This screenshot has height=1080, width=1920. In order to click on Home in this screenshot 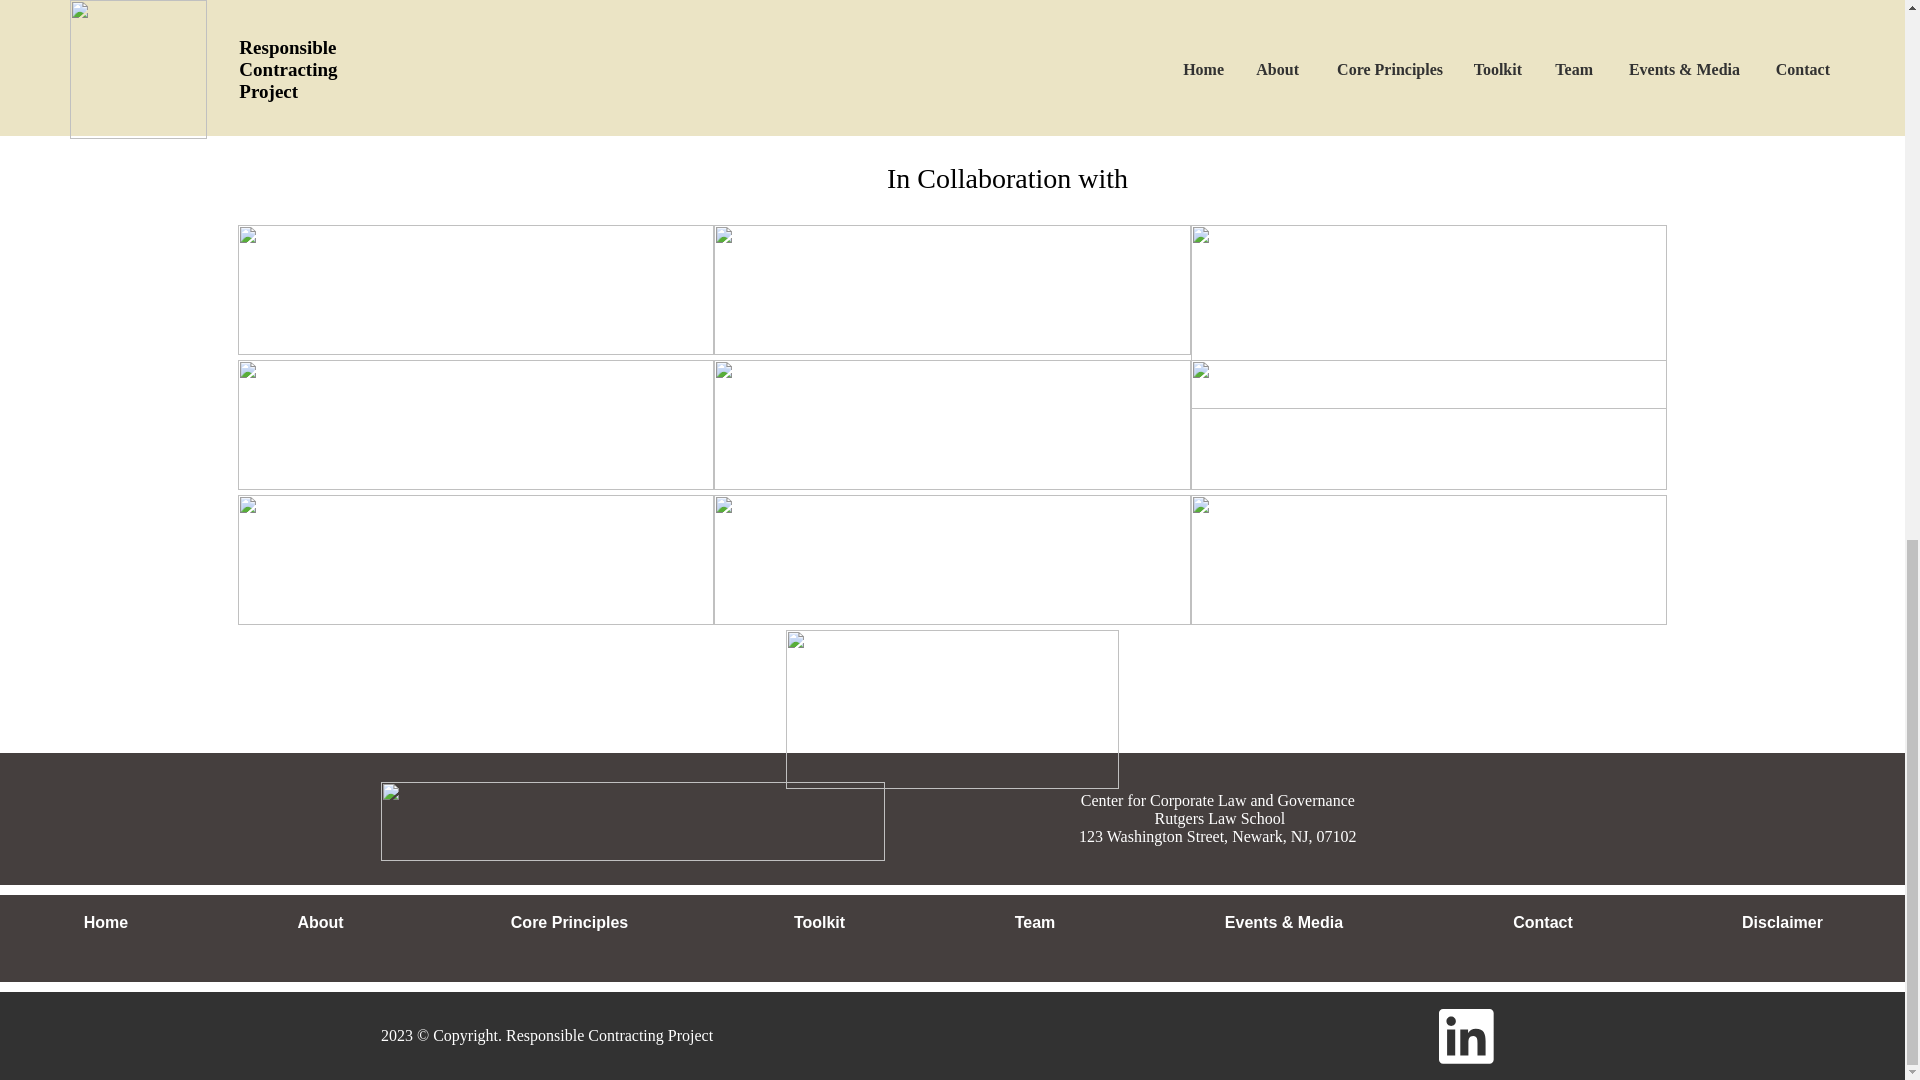, I will do `click(106, 923)`.